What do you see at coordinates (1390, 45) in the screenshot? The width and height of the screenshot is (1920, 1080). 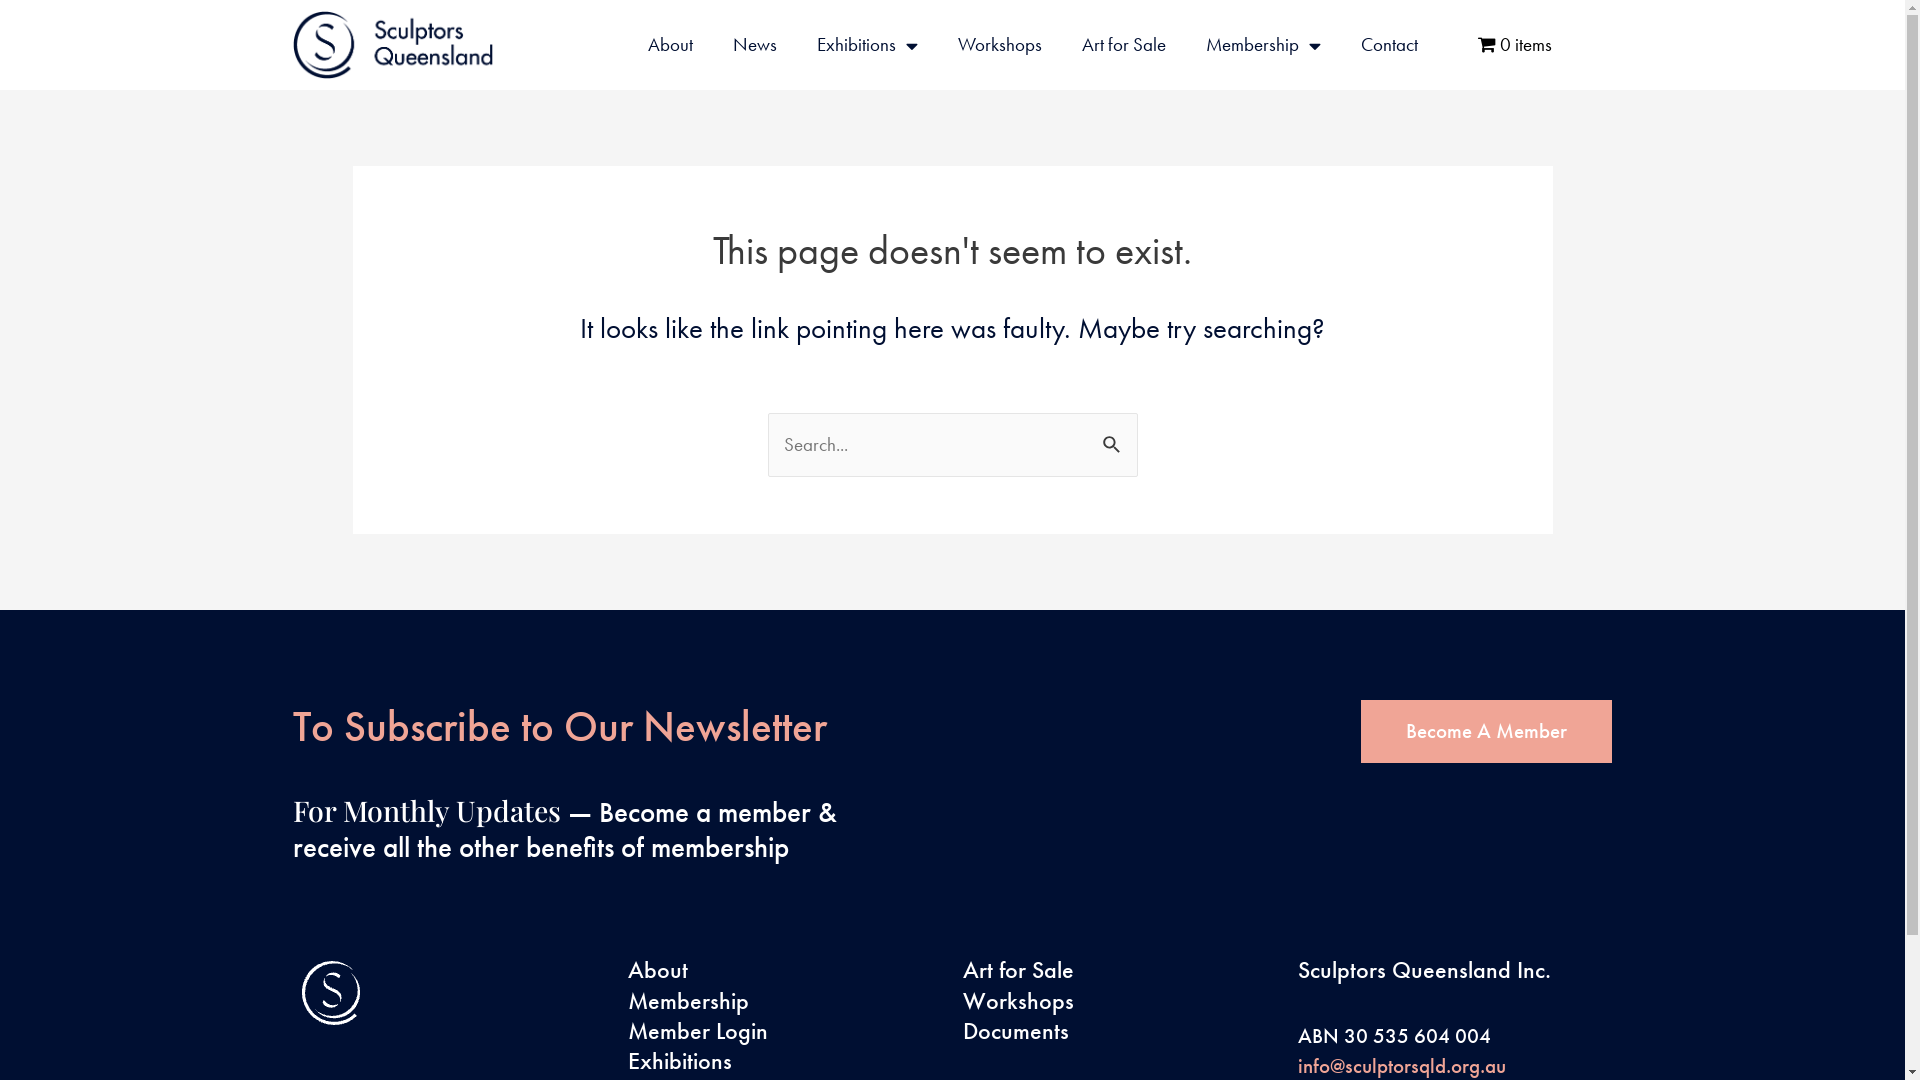 I see `Contact` at bounding box center [1390, 45].